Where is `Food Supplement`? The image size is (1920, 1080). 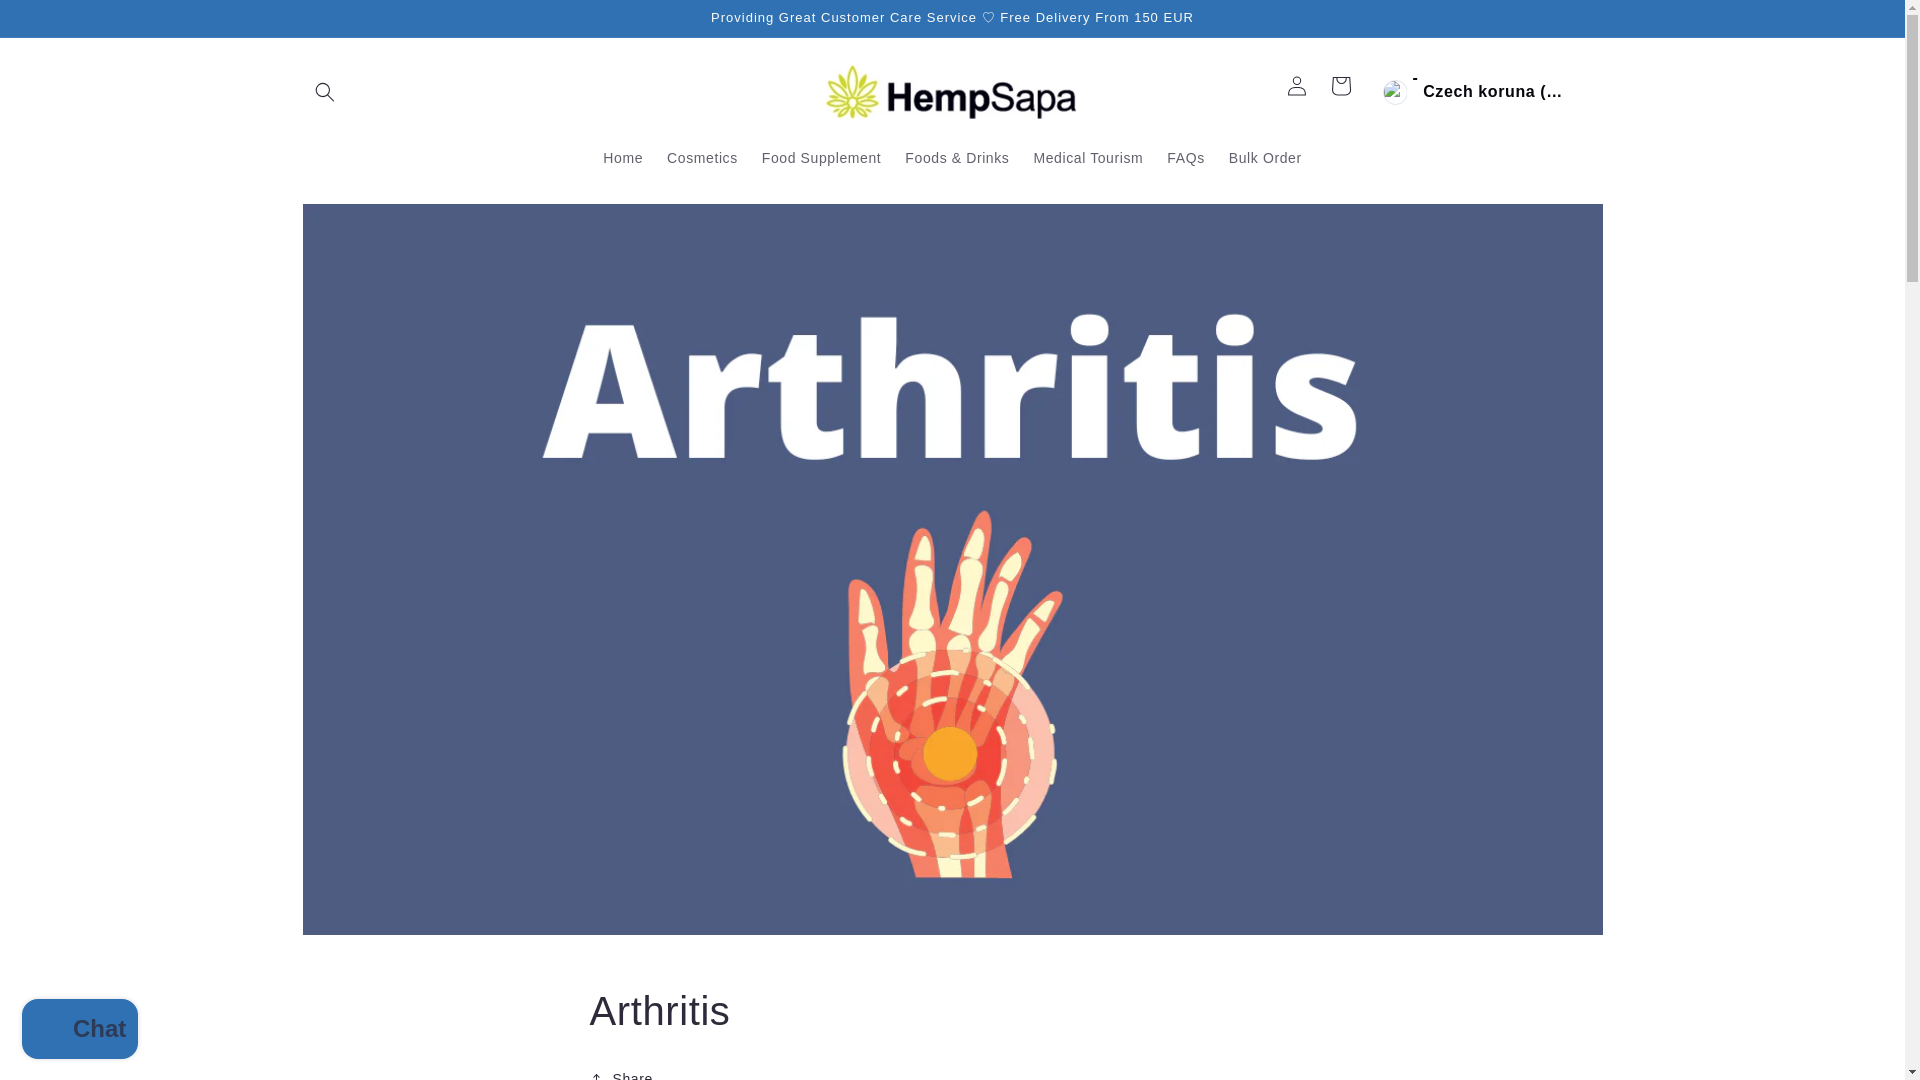 Food Supplement is located at coordinates (822, 158).